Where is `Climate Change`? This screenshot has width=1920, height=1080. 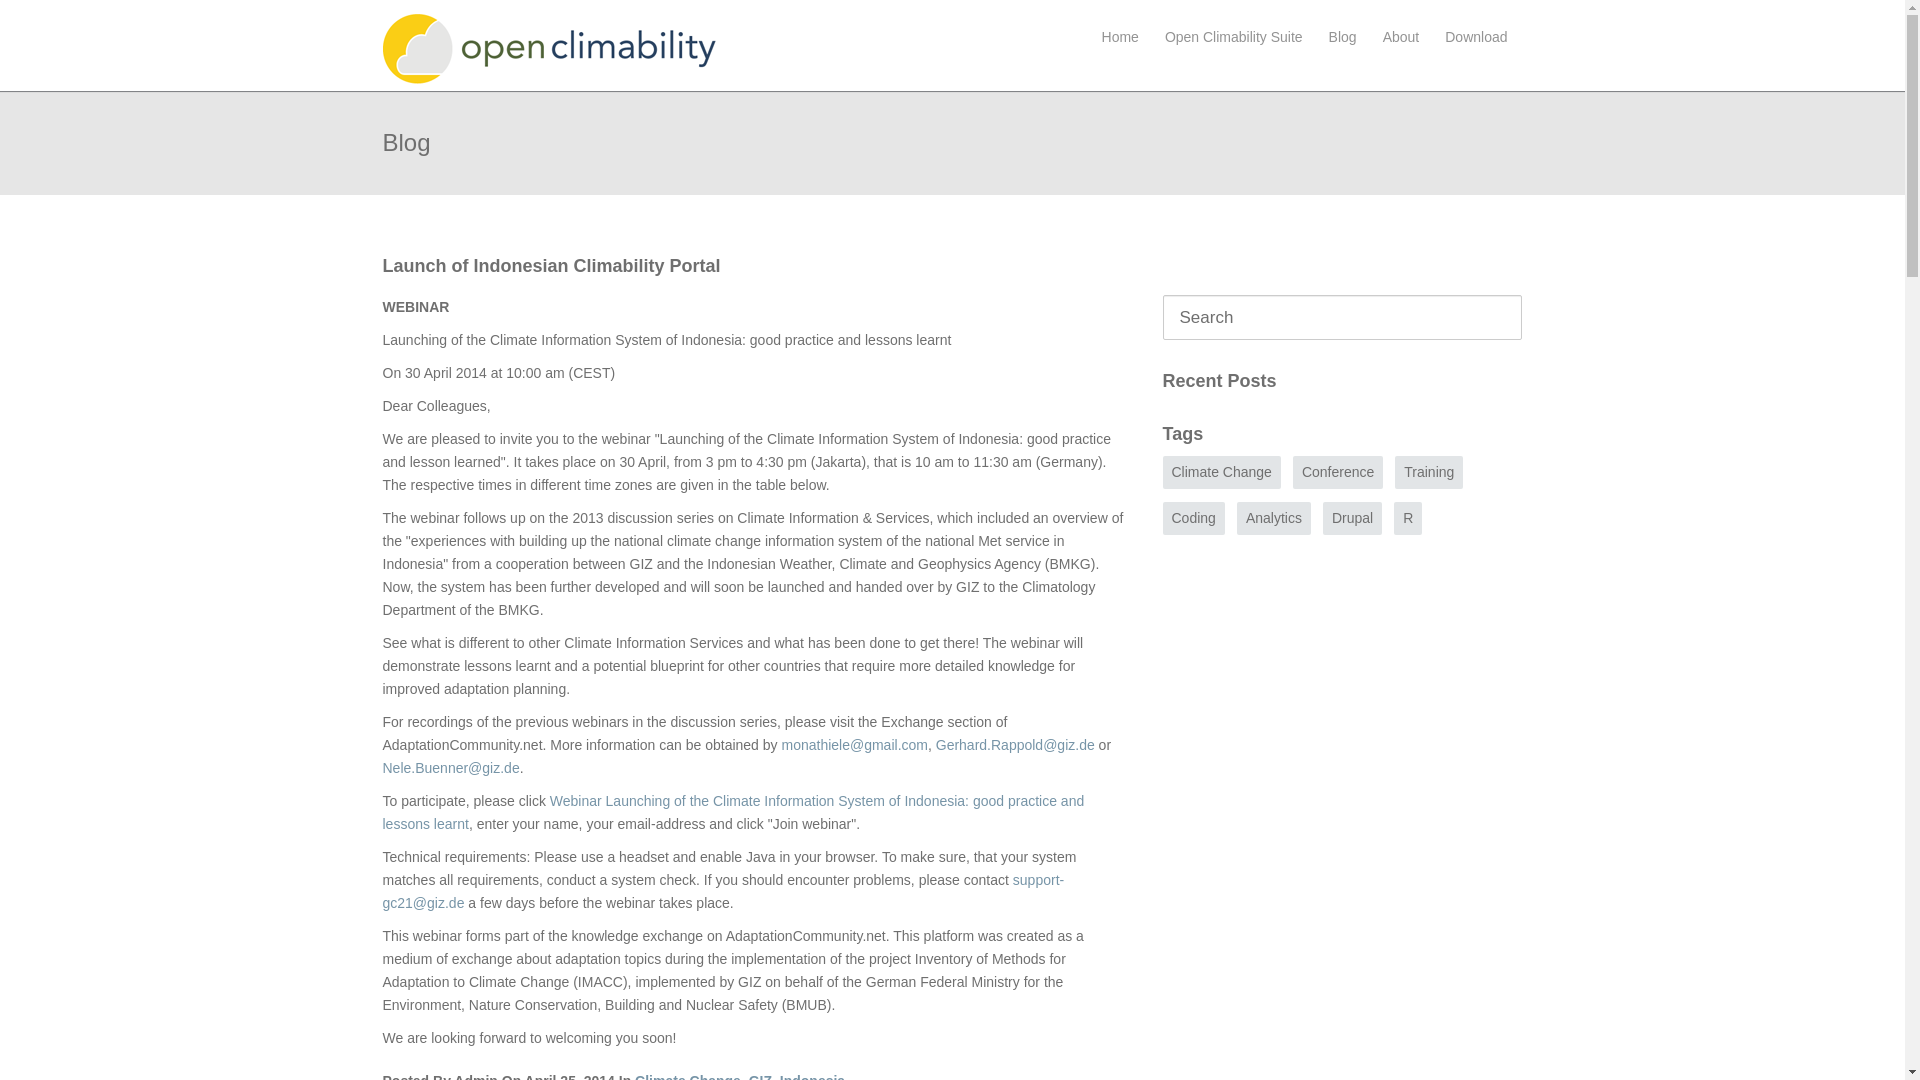 Climate Change is located at coordinates (1221, 472).